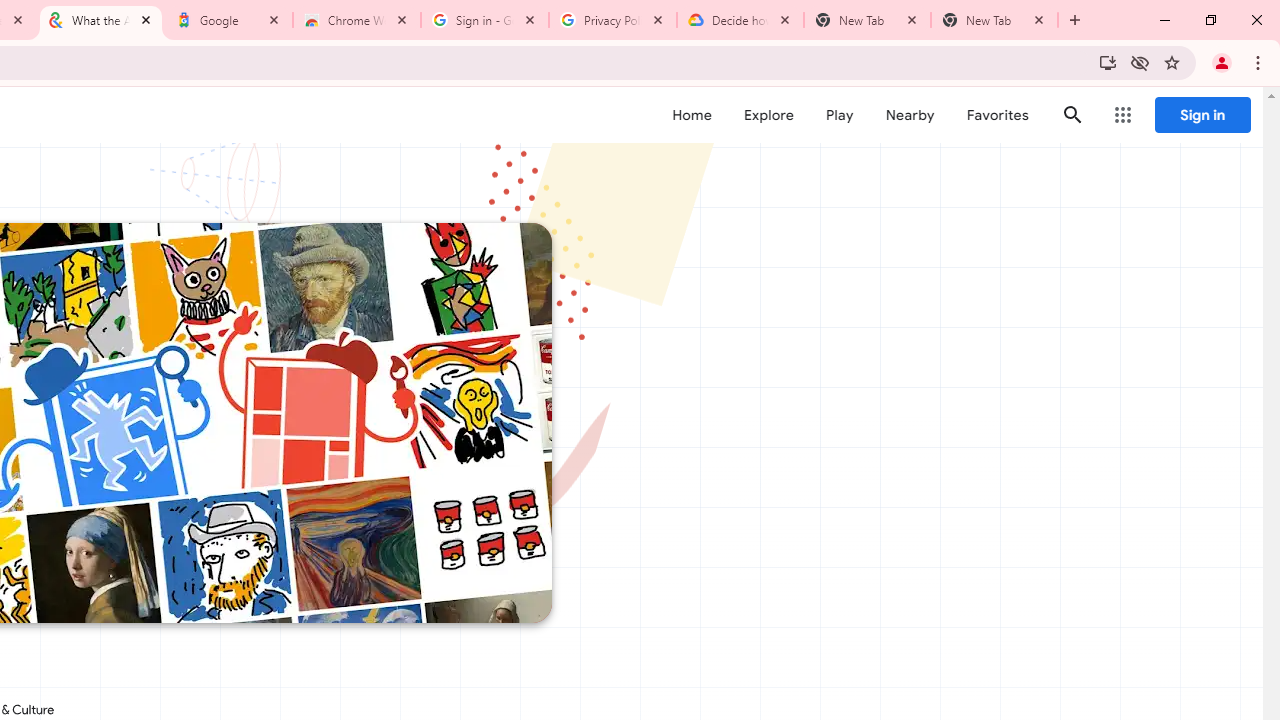  I want to click on Explore, so click(768, 115).